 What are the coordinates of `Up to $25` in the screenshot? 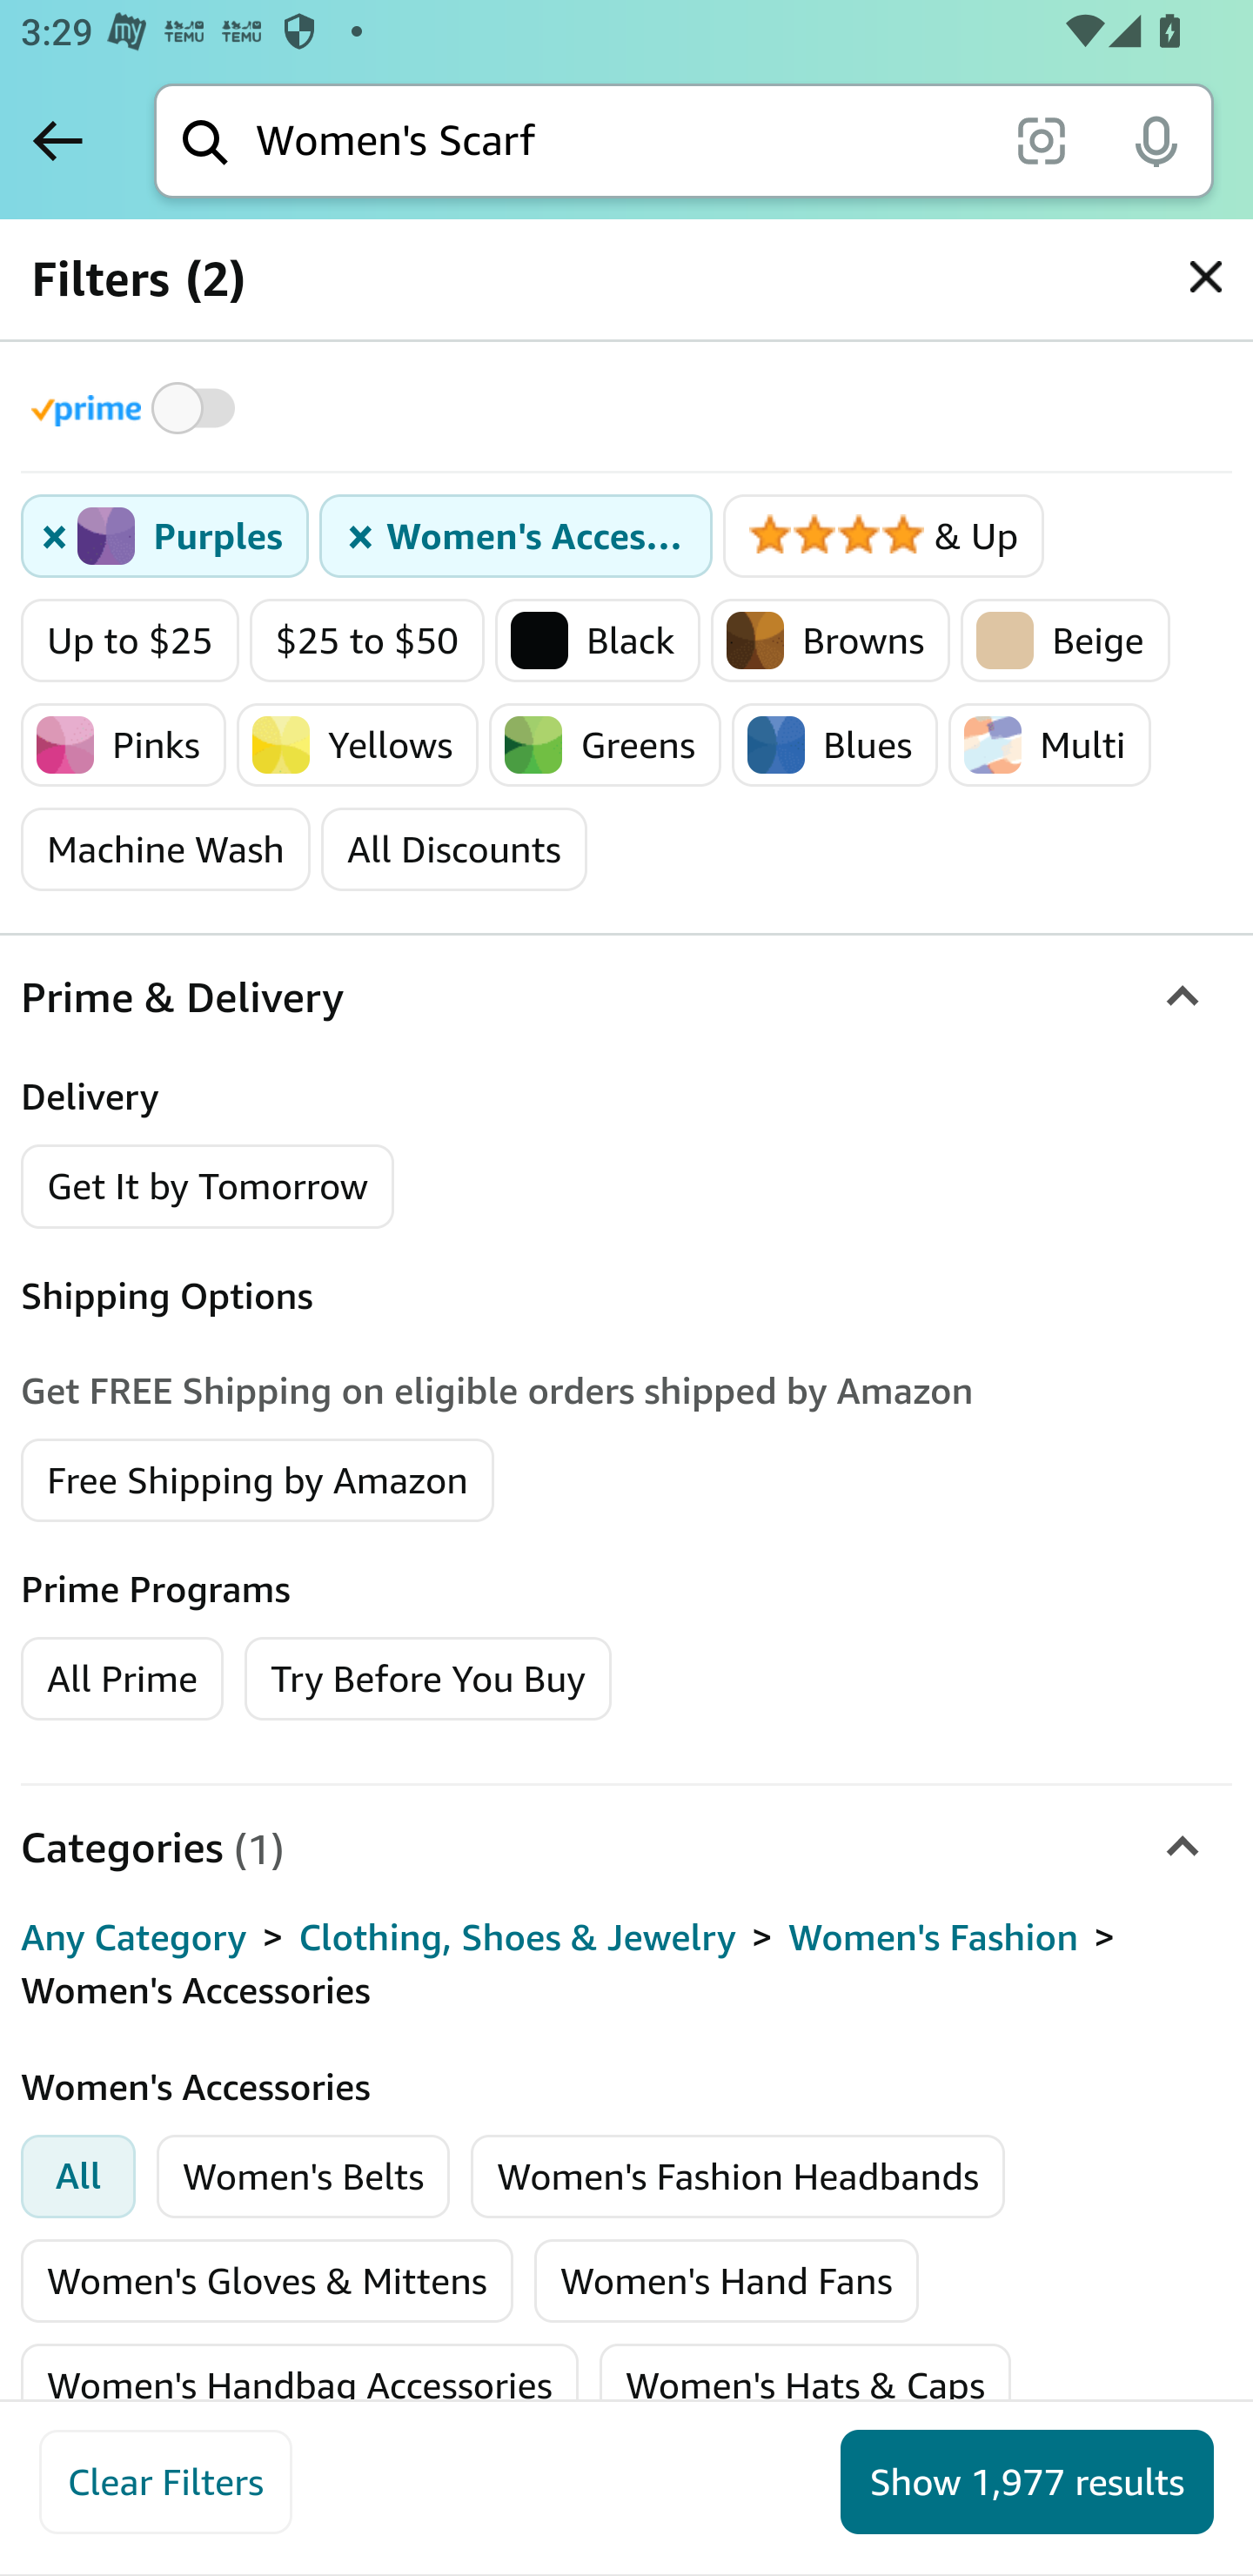 It's located at (131, 641).